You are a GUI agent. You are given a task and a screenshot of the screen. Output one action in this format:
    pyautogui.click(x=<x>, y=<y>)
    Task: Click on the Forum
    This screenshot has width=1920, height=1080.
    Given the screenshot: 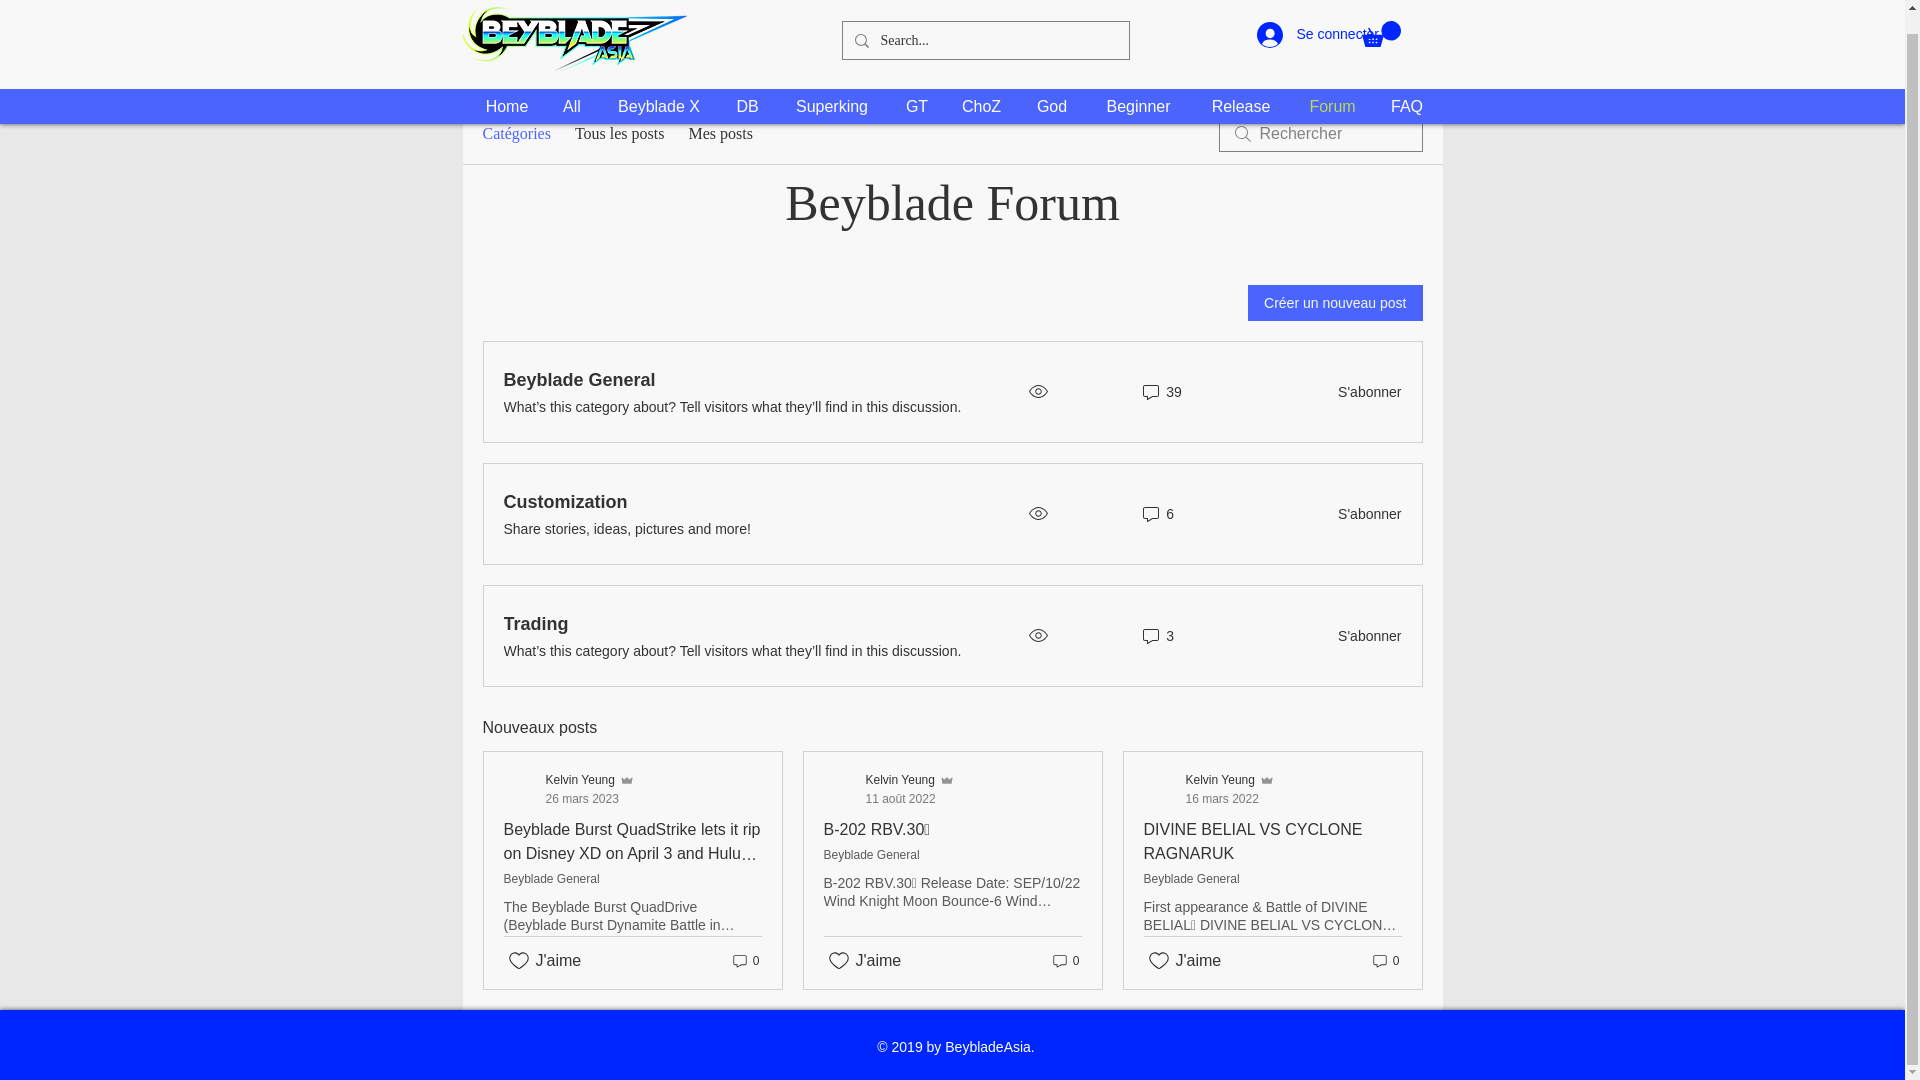 What is the action you would take?
    pyautogui.click(x=1254, y=840)
    